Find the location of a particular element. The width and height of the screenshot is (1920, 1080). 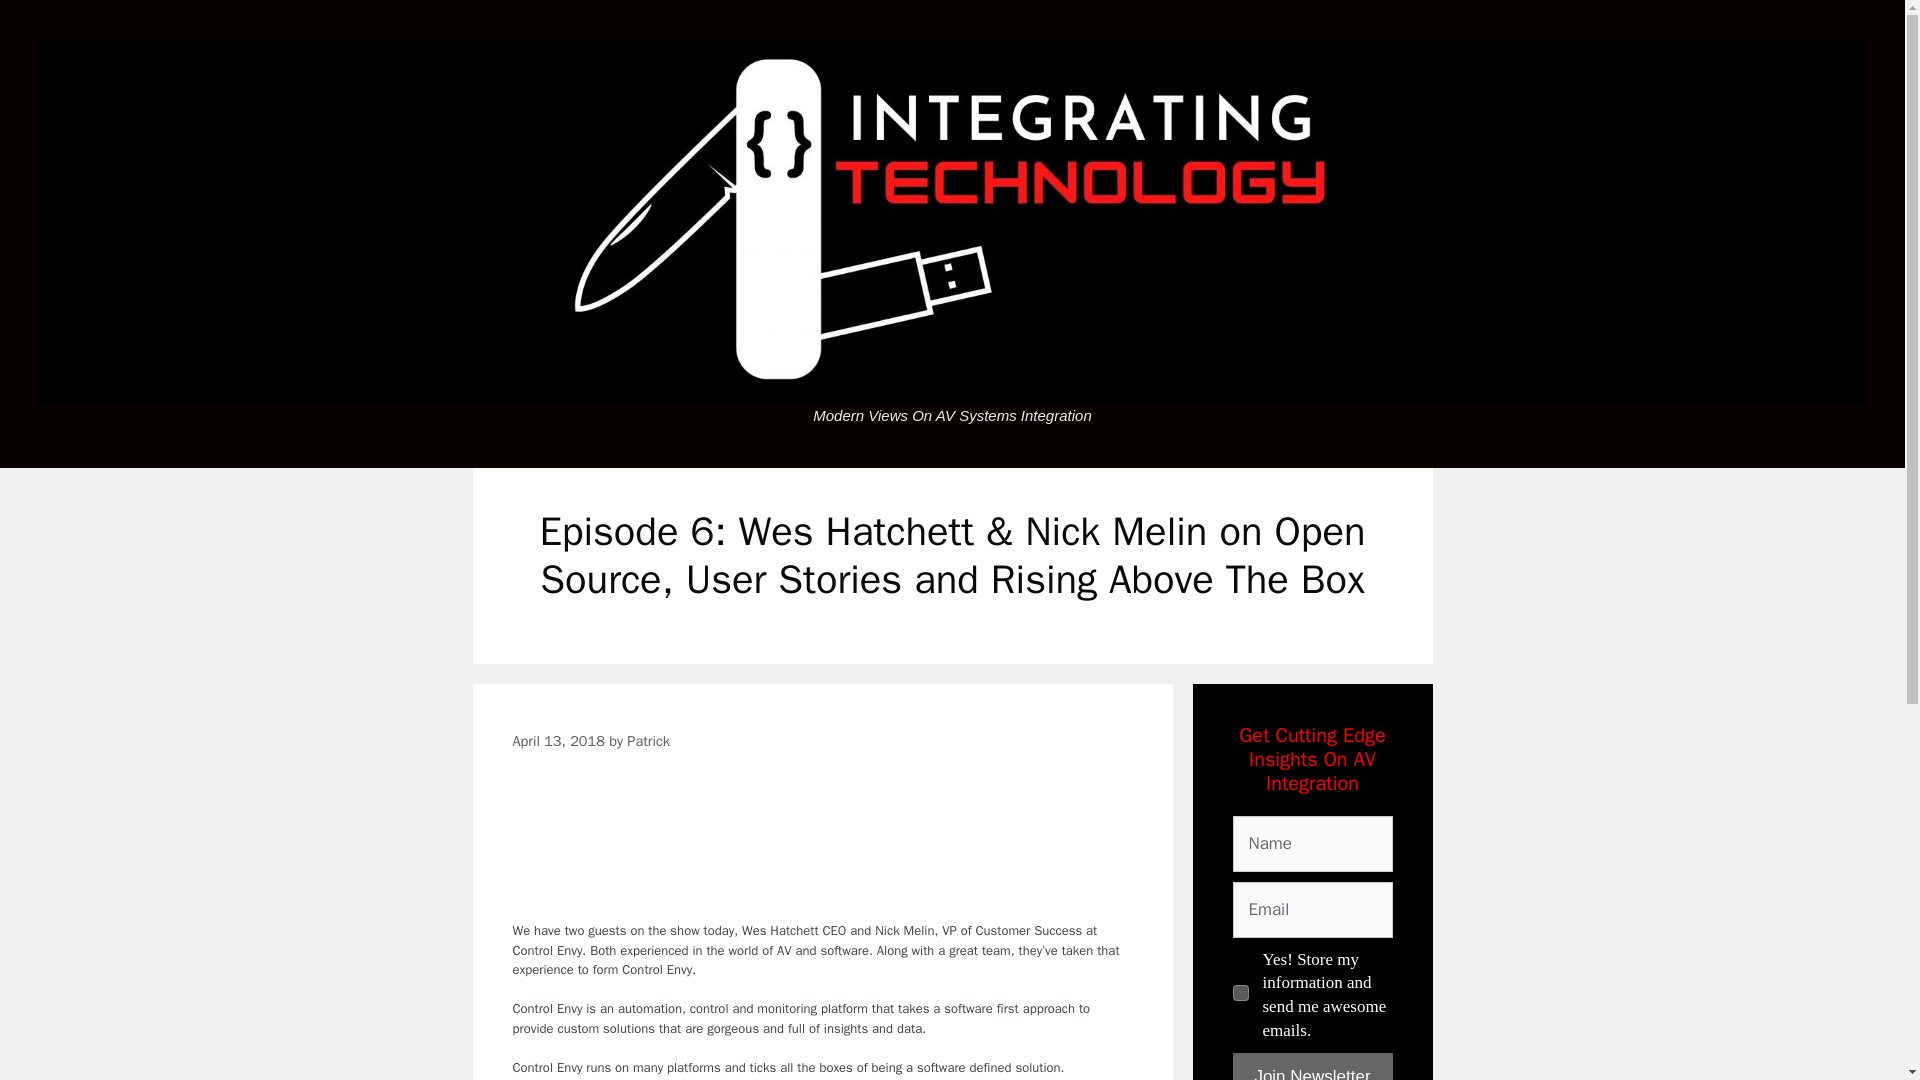

on is located at coordinates (1240, 992).